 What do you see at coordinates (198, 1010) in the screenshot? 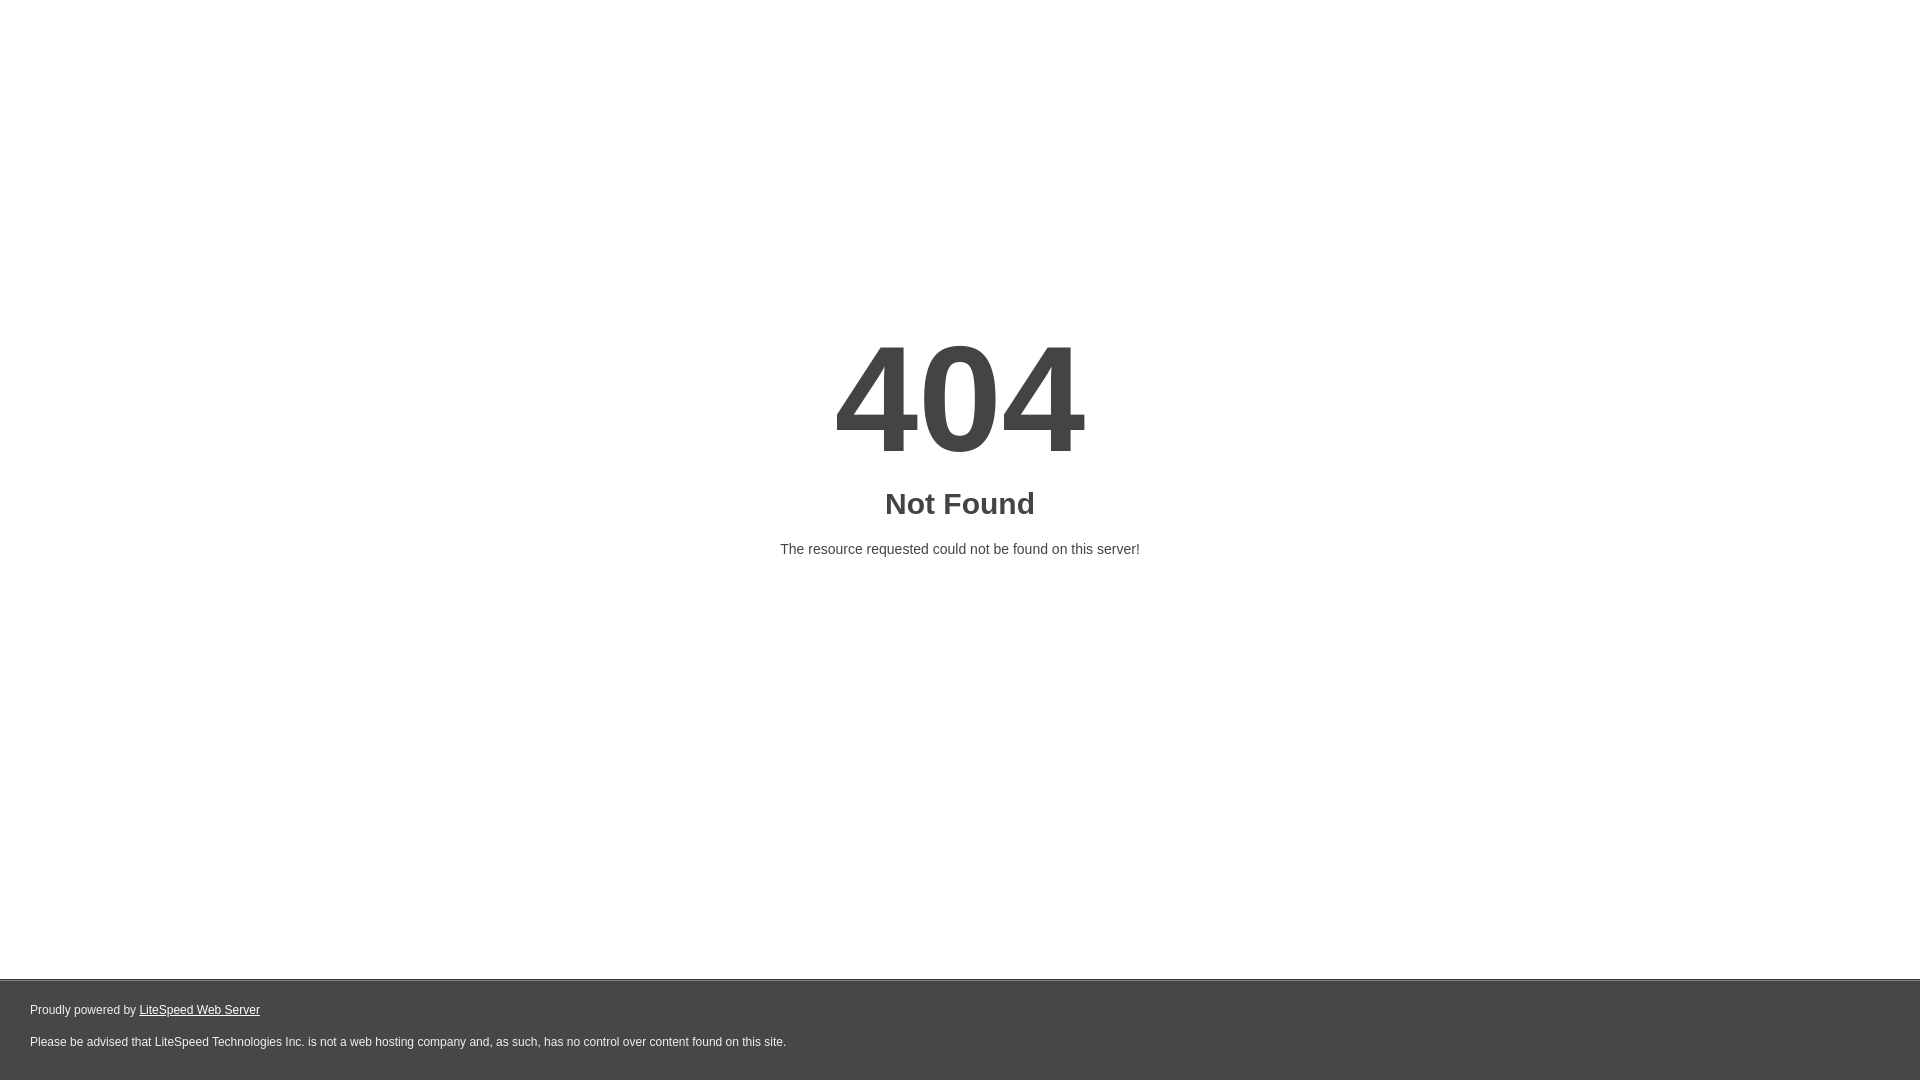
I see `LiteSpeed Web Server` at bounding box center [198, 1010].